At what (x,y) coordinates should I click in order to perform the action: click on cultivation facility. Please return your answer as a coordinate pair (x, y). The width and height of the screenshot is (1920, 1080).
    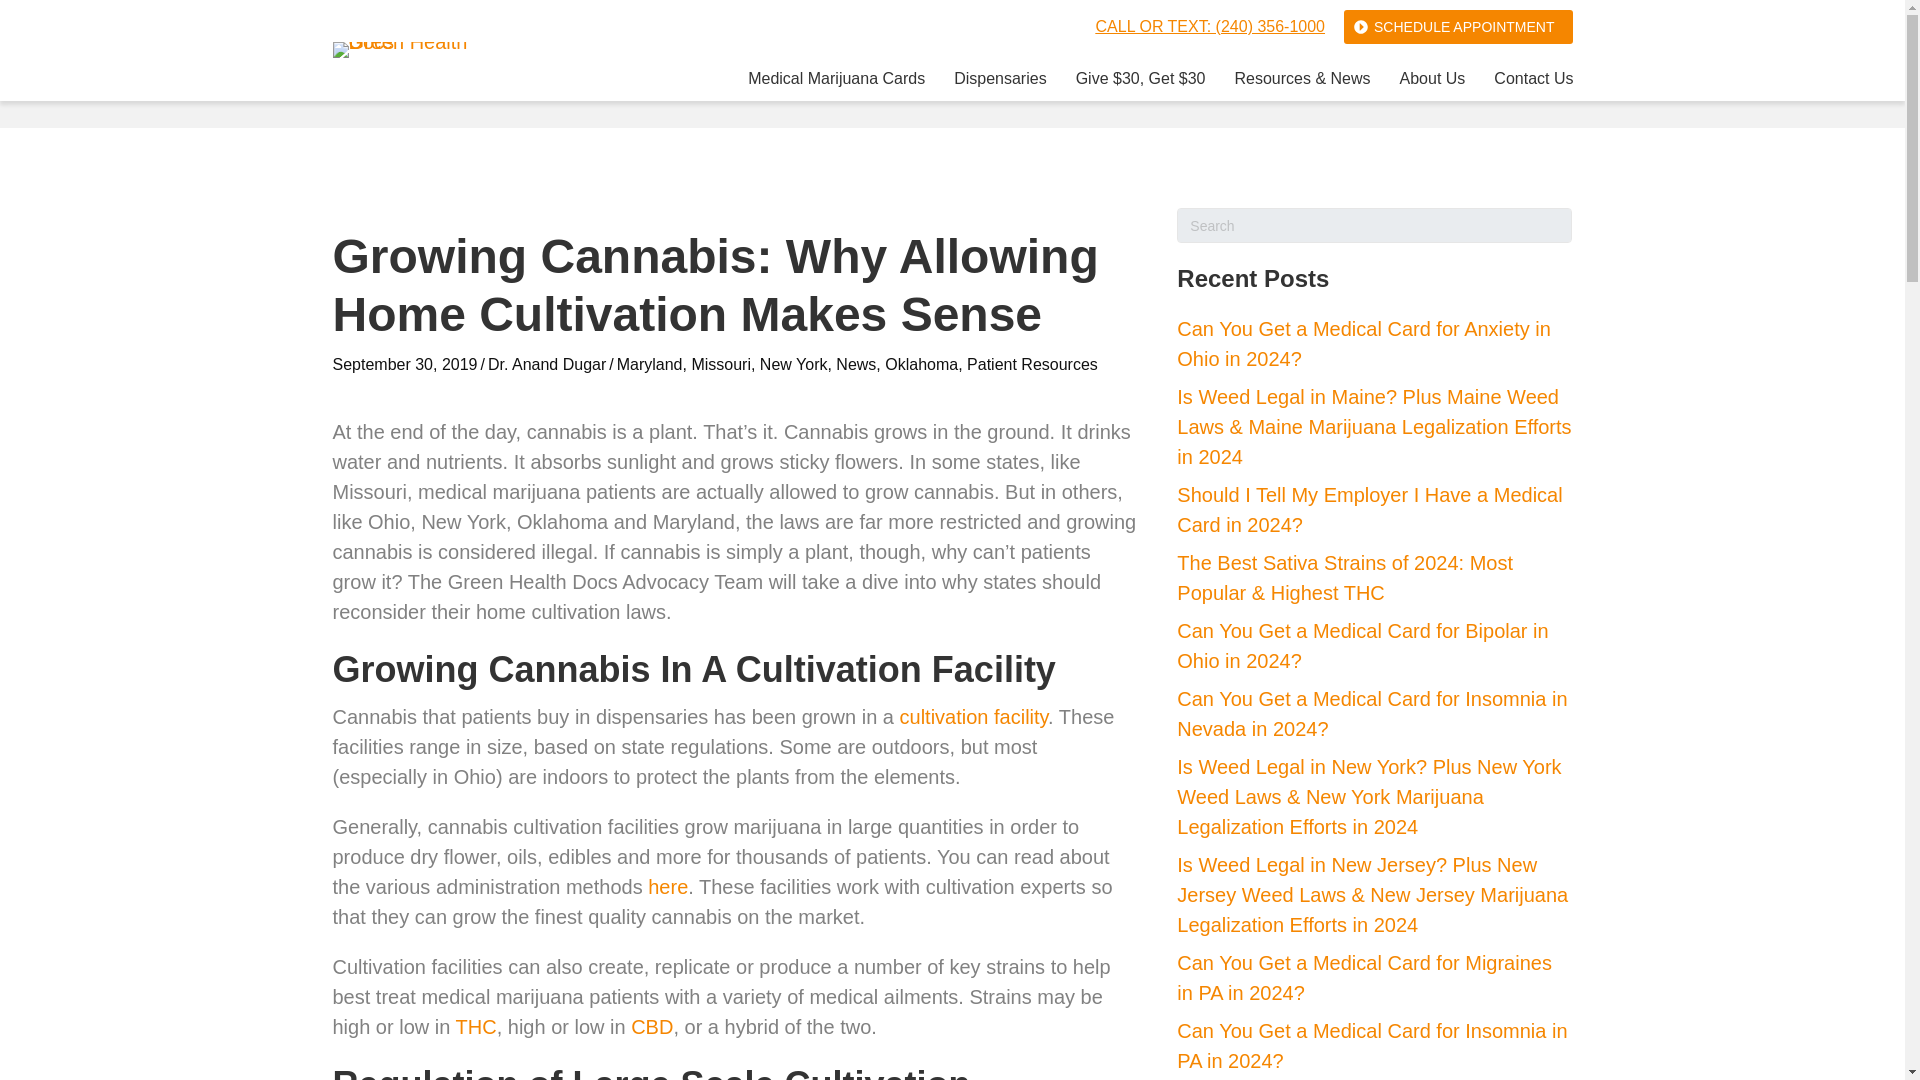
    Looking at the image, I should click on (974, 716).